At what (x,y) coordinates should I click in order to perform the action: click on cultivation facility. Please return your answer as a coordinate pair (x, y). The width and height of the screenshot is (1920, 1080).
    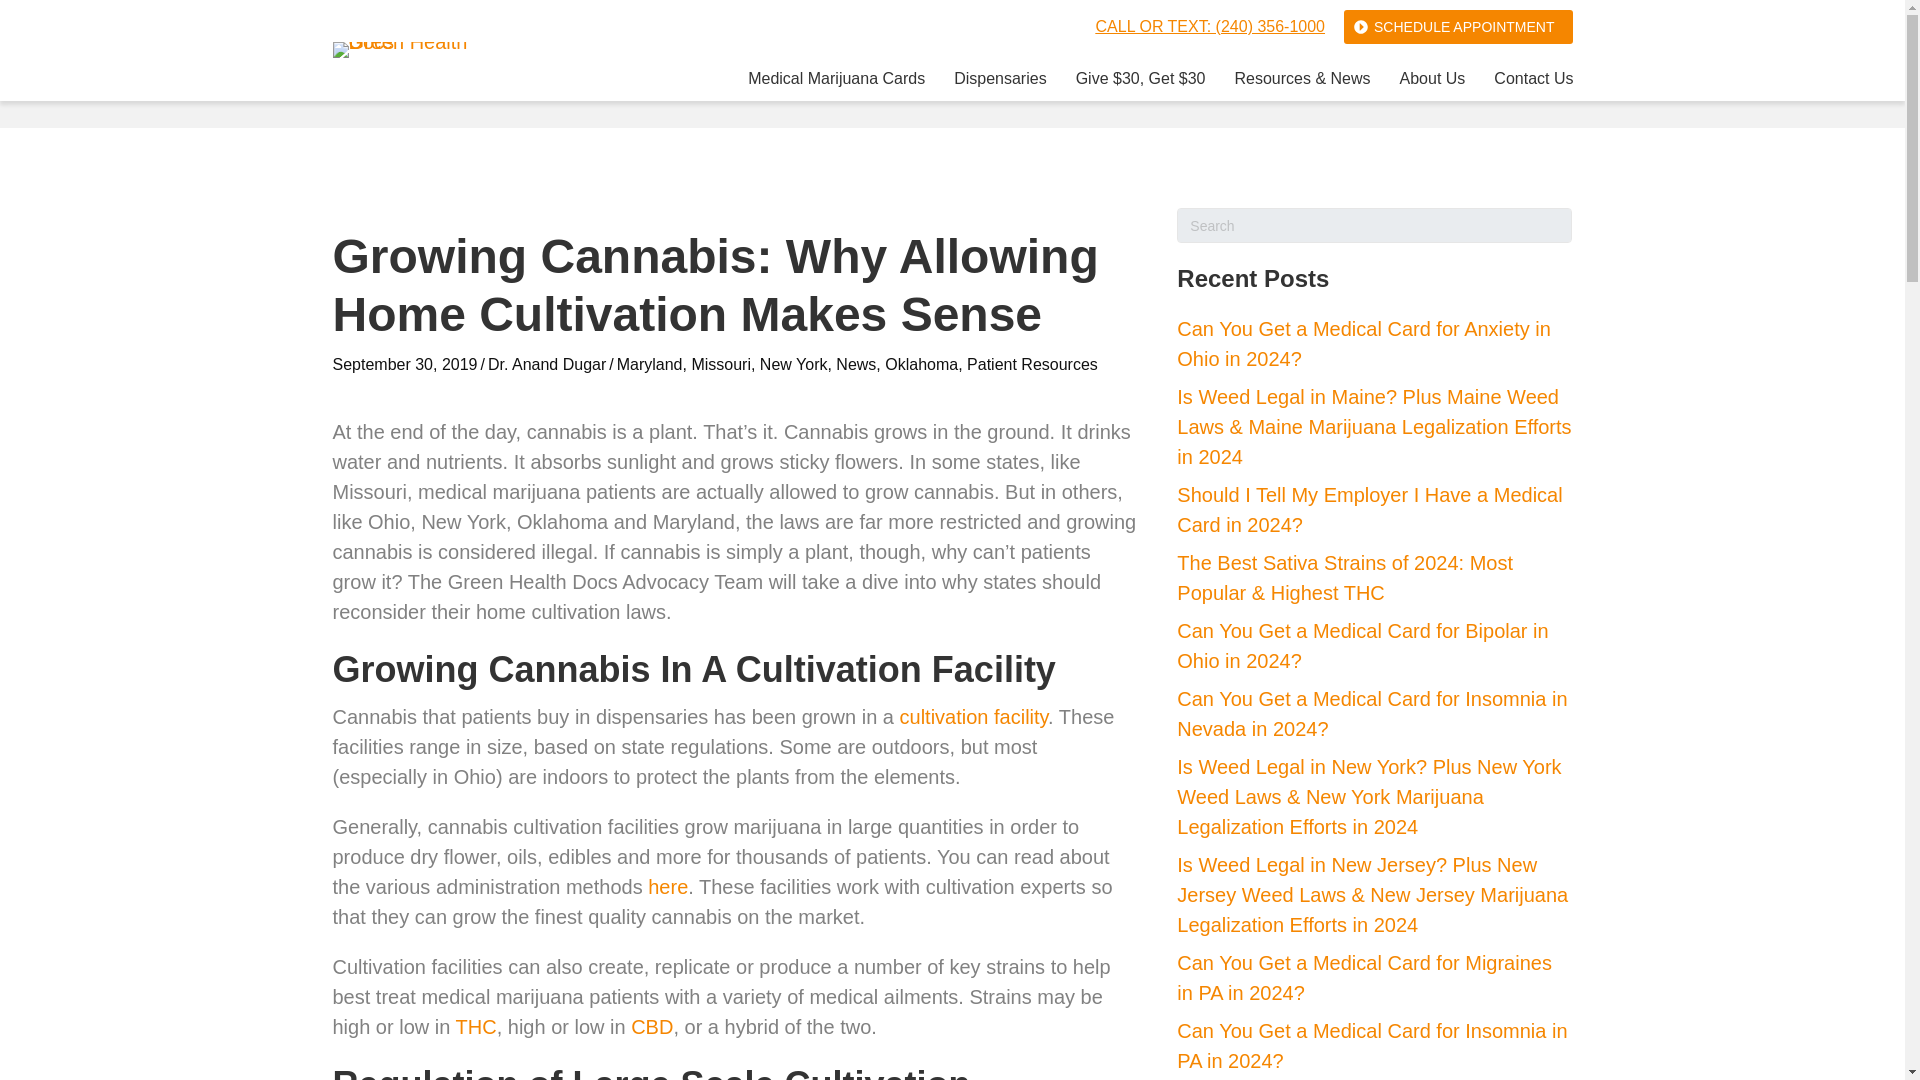
    Looking at the image, I should click on (974, 716).